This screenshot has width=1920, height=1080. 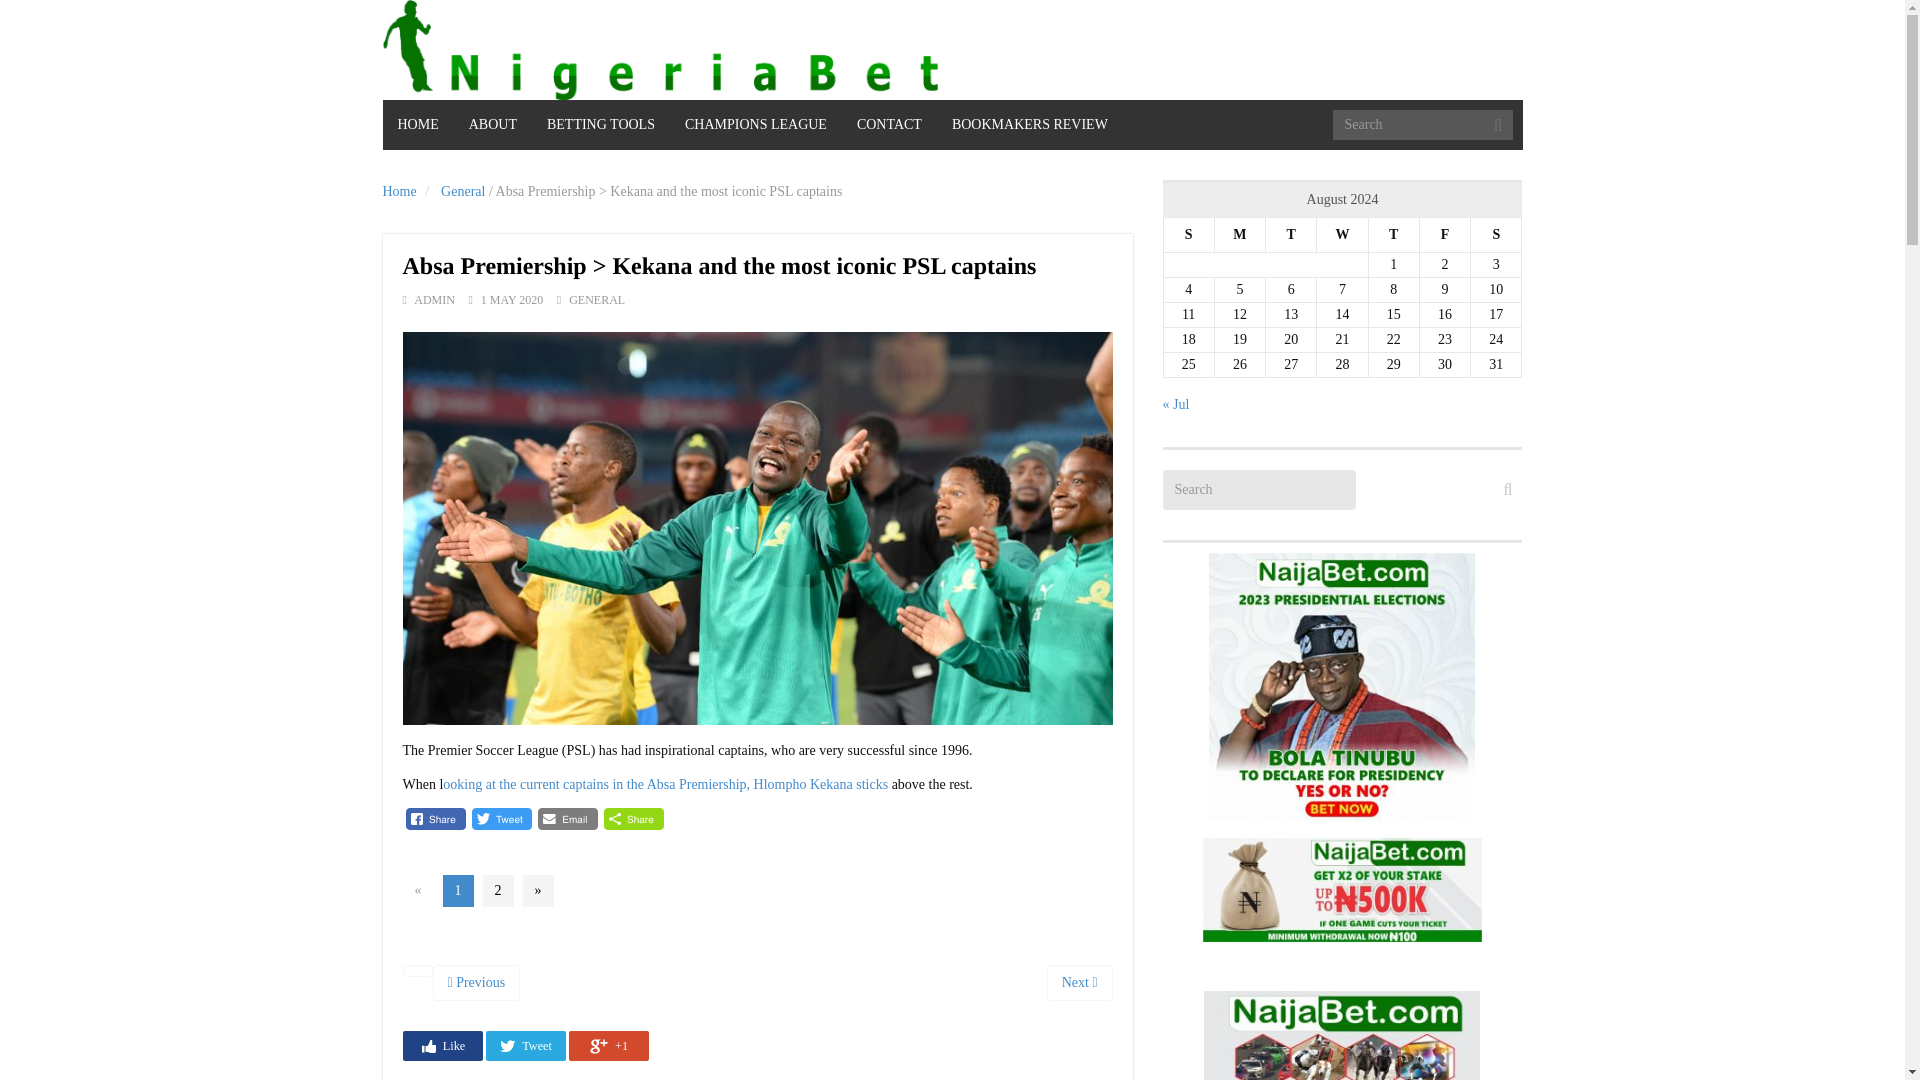 I want to click on Tuesday, so click(x=1291, y=235).